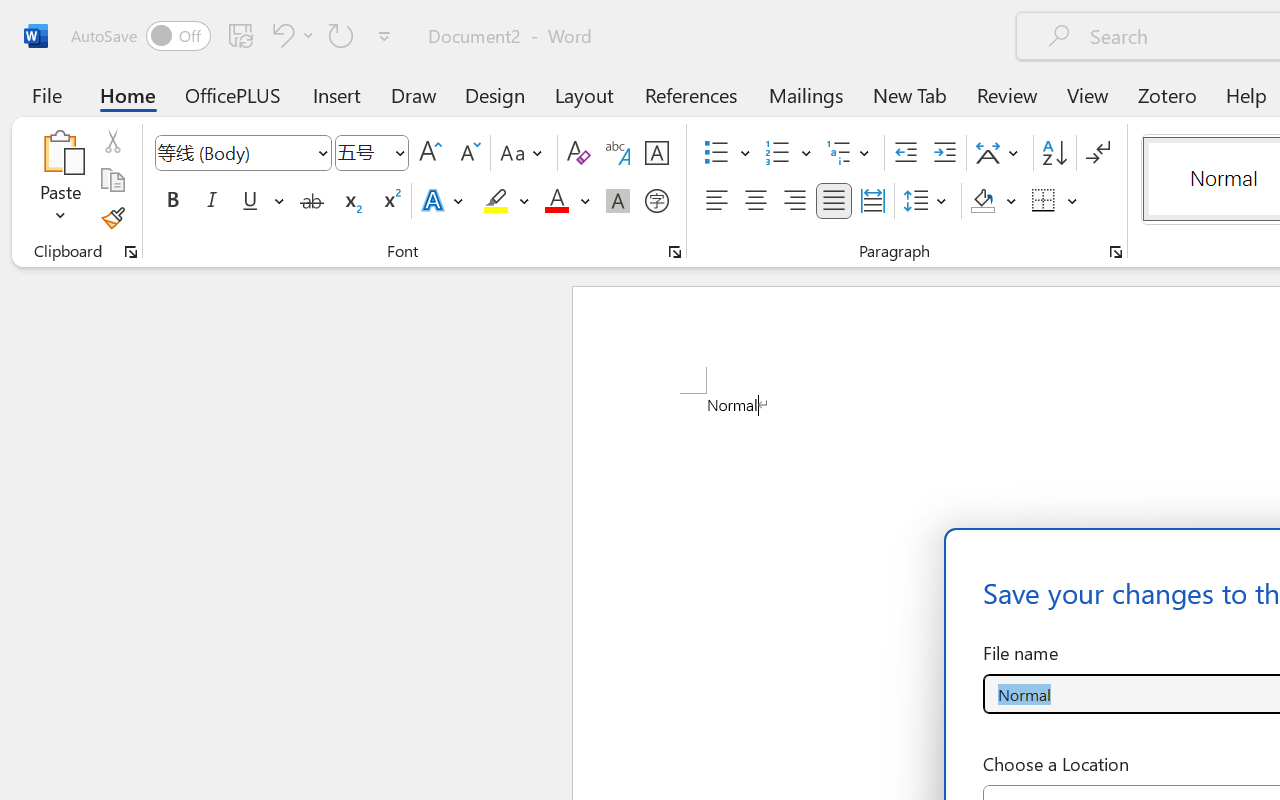 The image size is (1280, 800). Describe the element at coordinates (290, 35) in the screenshot. I see `Undo Apply Quick Style` at that location.